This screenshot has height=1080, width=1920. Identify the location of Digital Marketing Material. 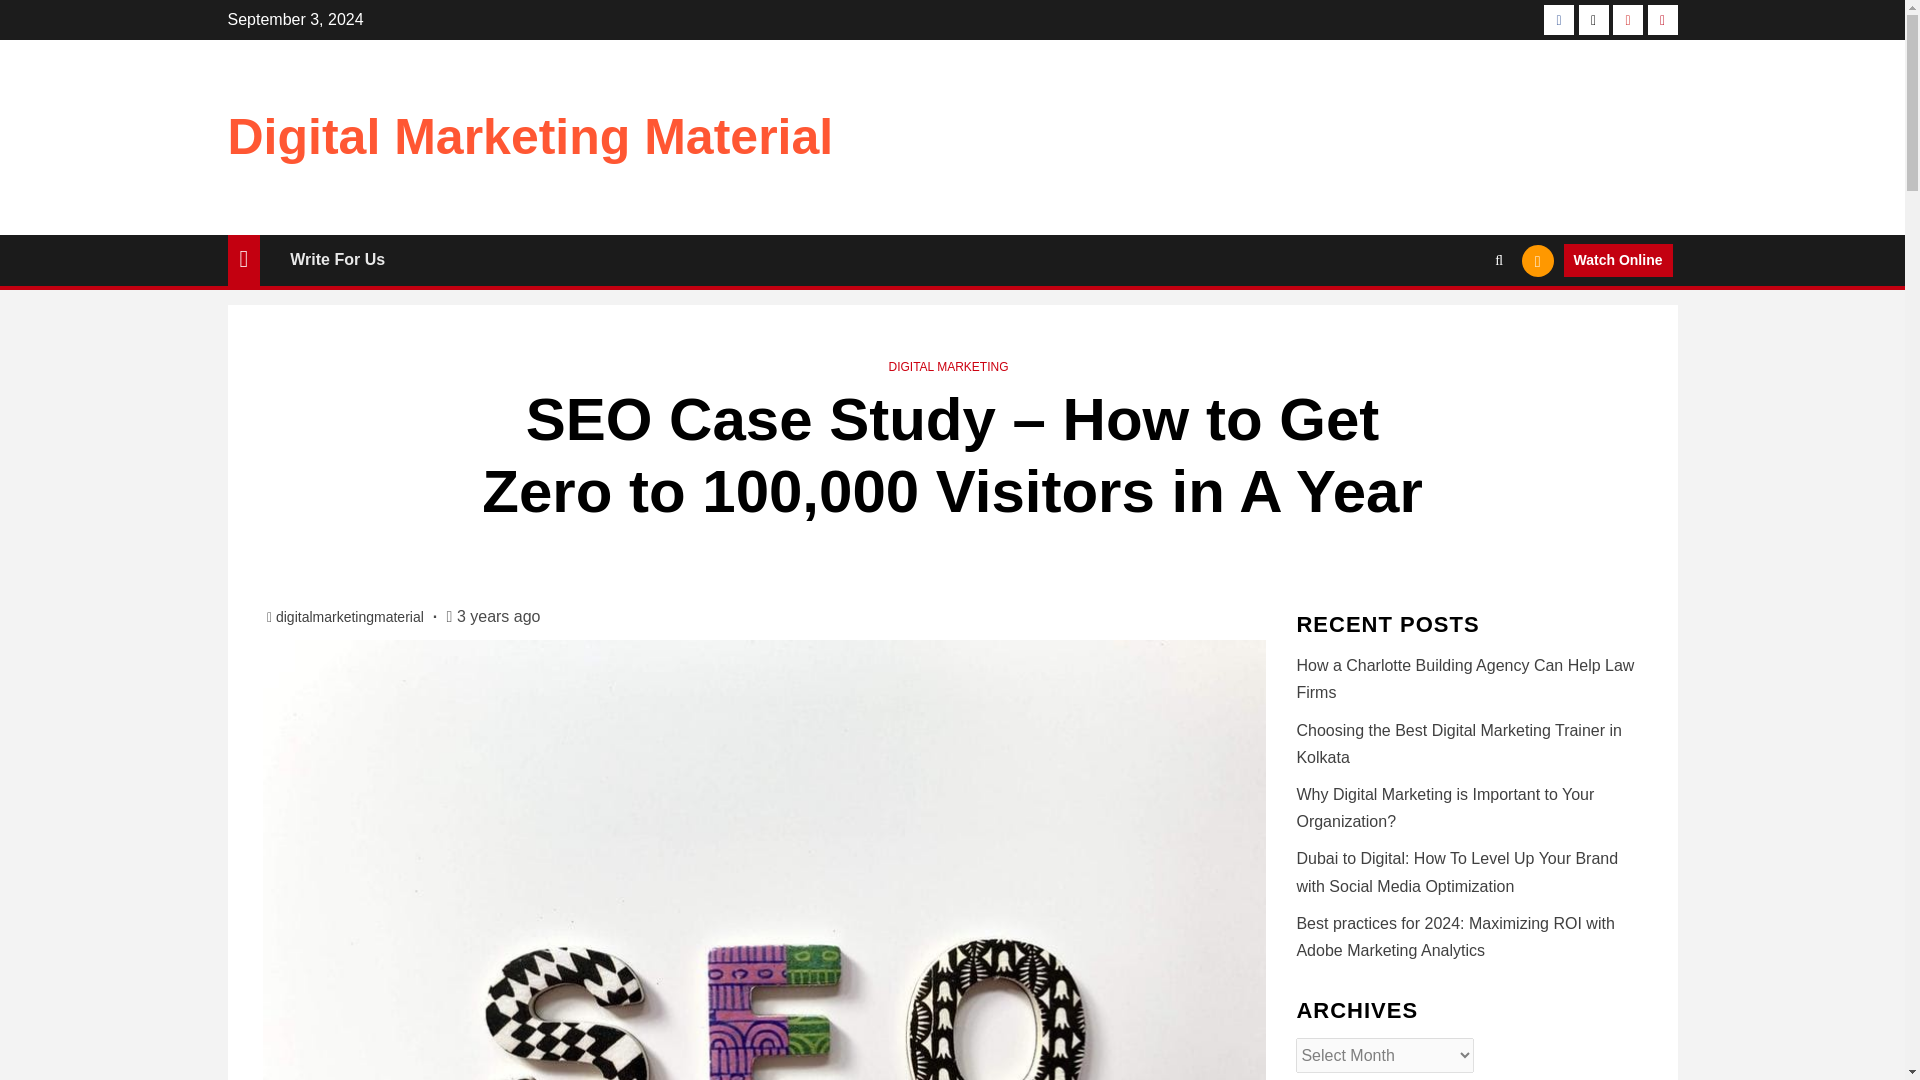
(530, 137).